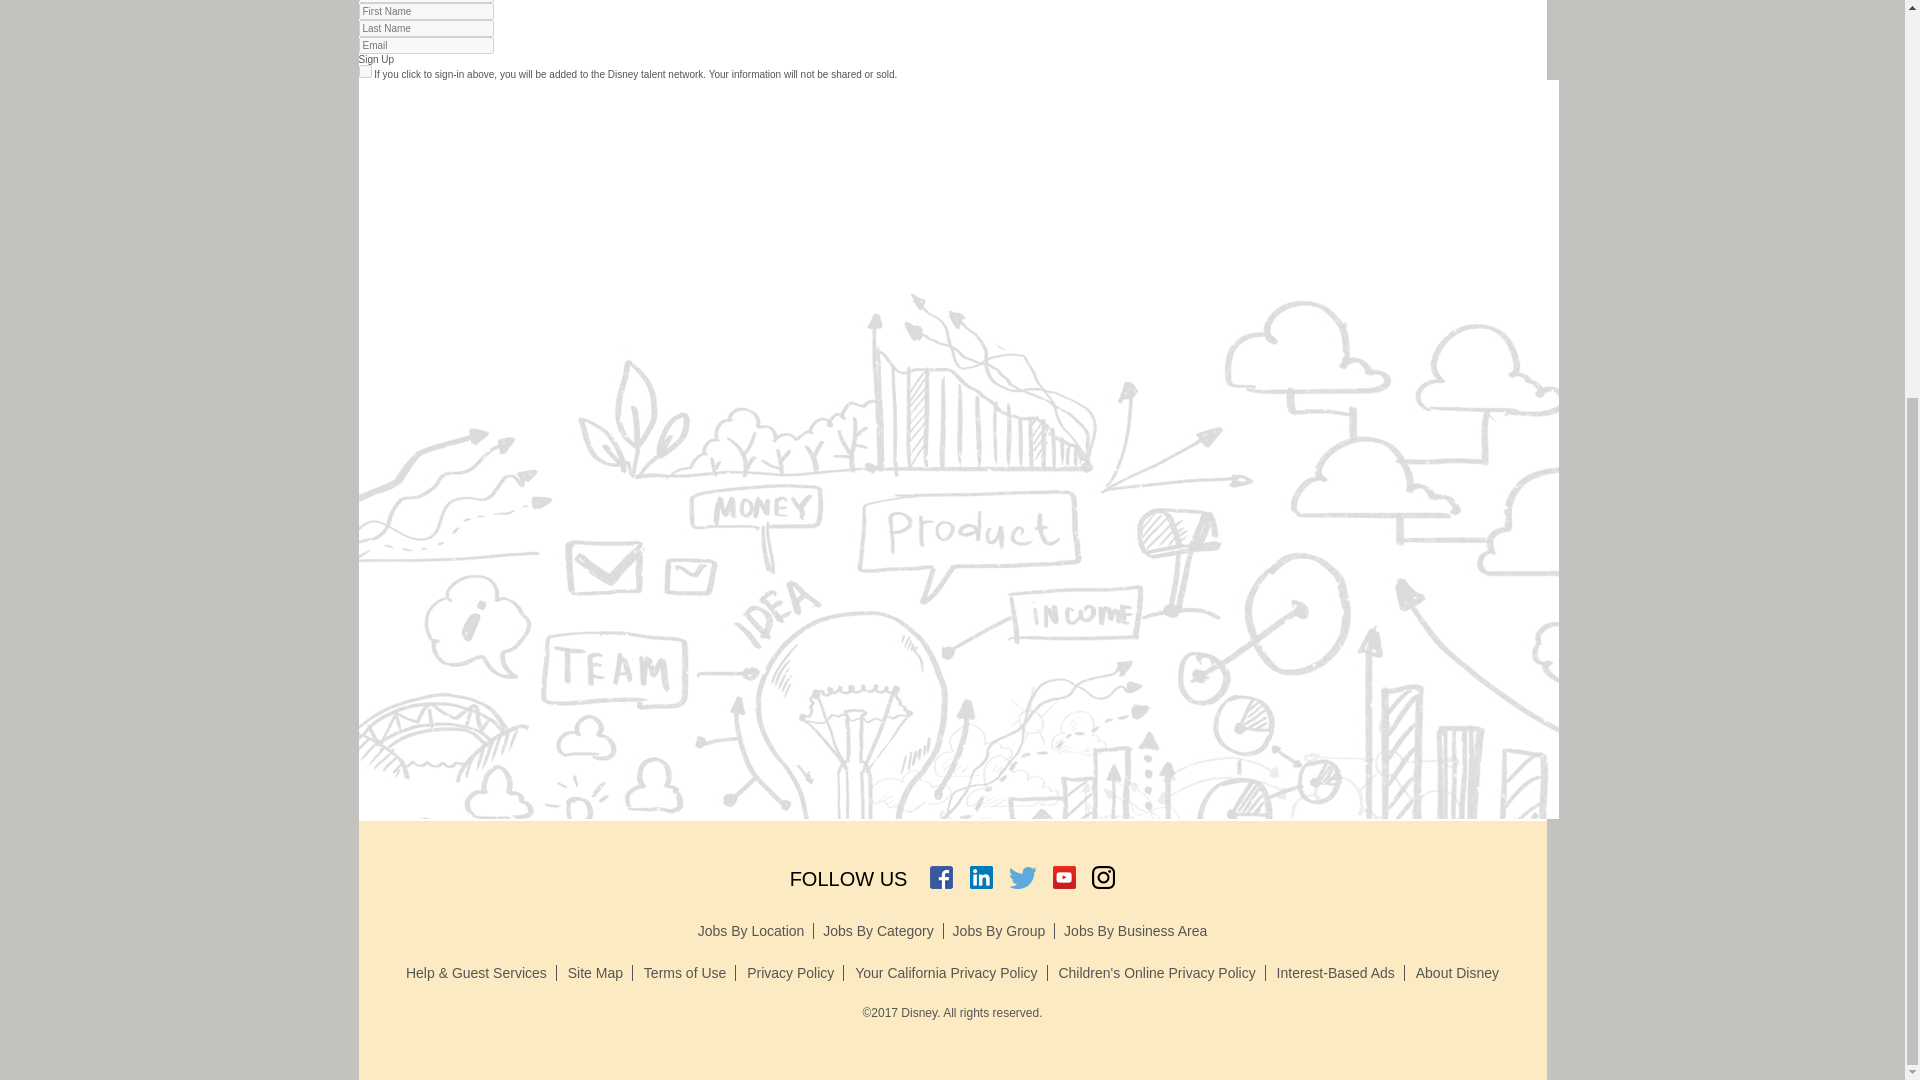  I want to click on Your California Privacy Policy, so click(950, 972).